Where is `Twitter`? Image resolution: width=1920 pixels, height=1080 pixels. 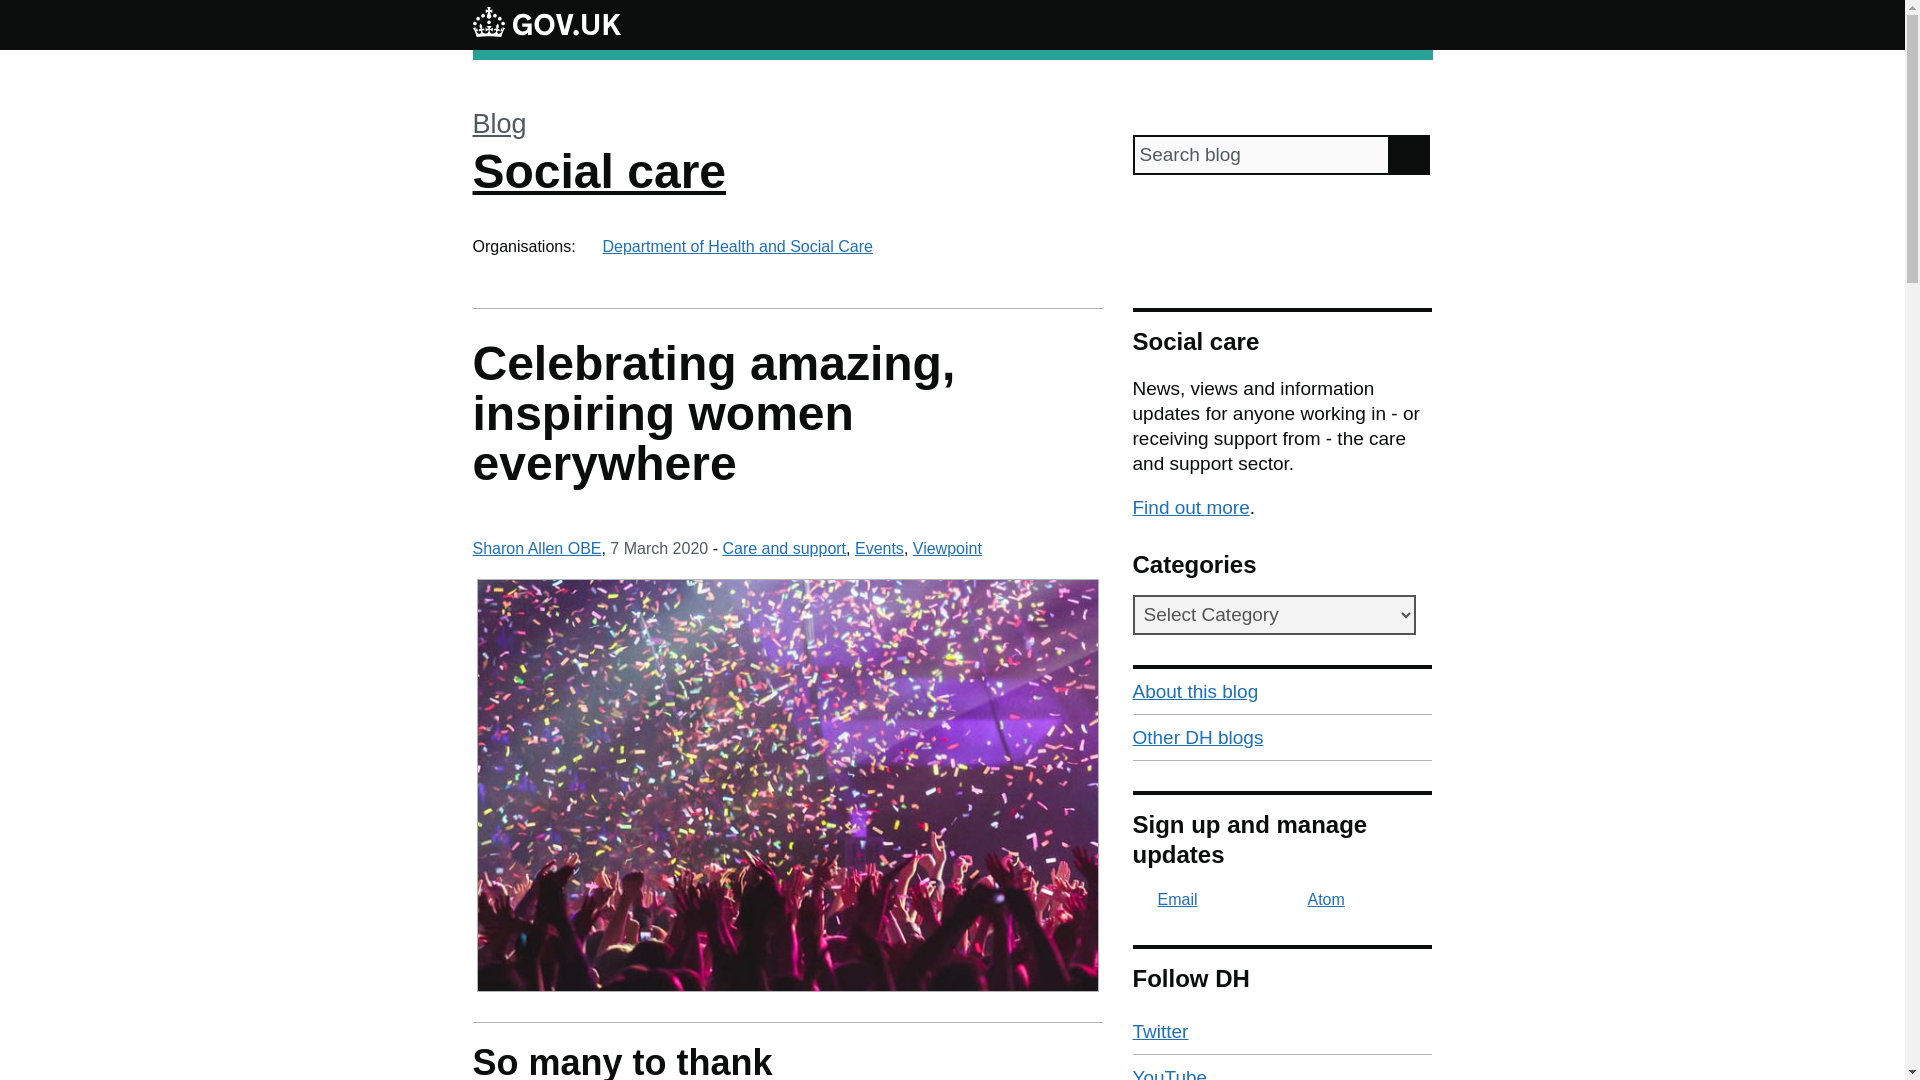
Twitter is located at coordinates (1282, 1032).